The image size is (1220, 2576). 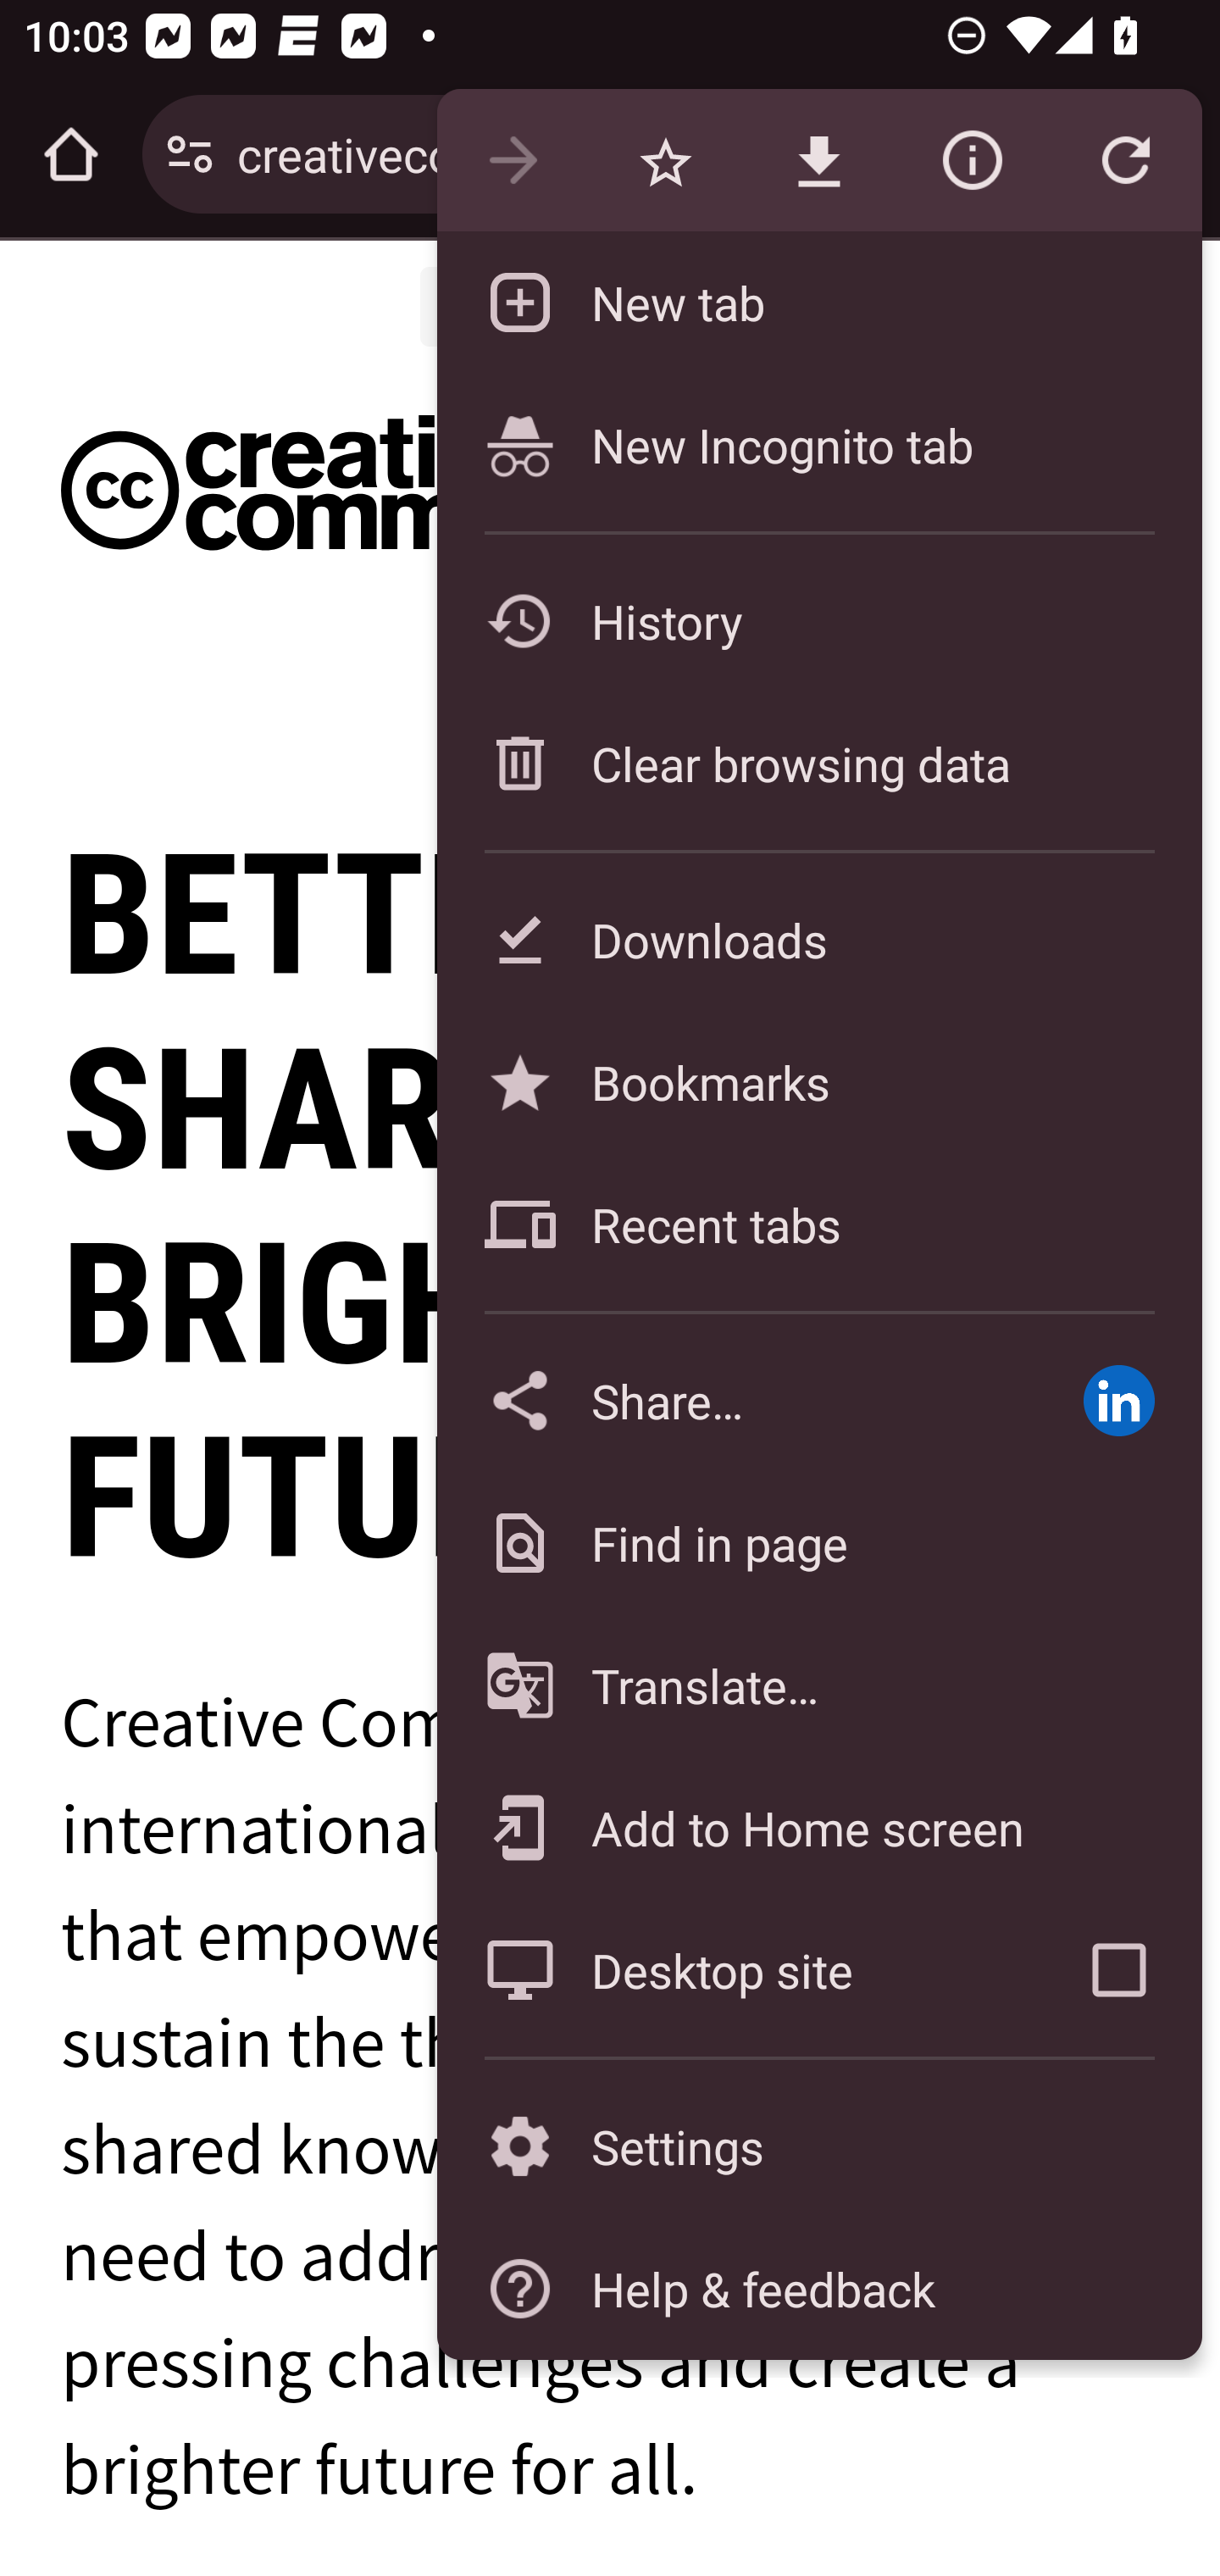 What do you see at coordinates (818, 444) in the screenshot?
I see `New Incognito tab` at bounding box center [818, 444].